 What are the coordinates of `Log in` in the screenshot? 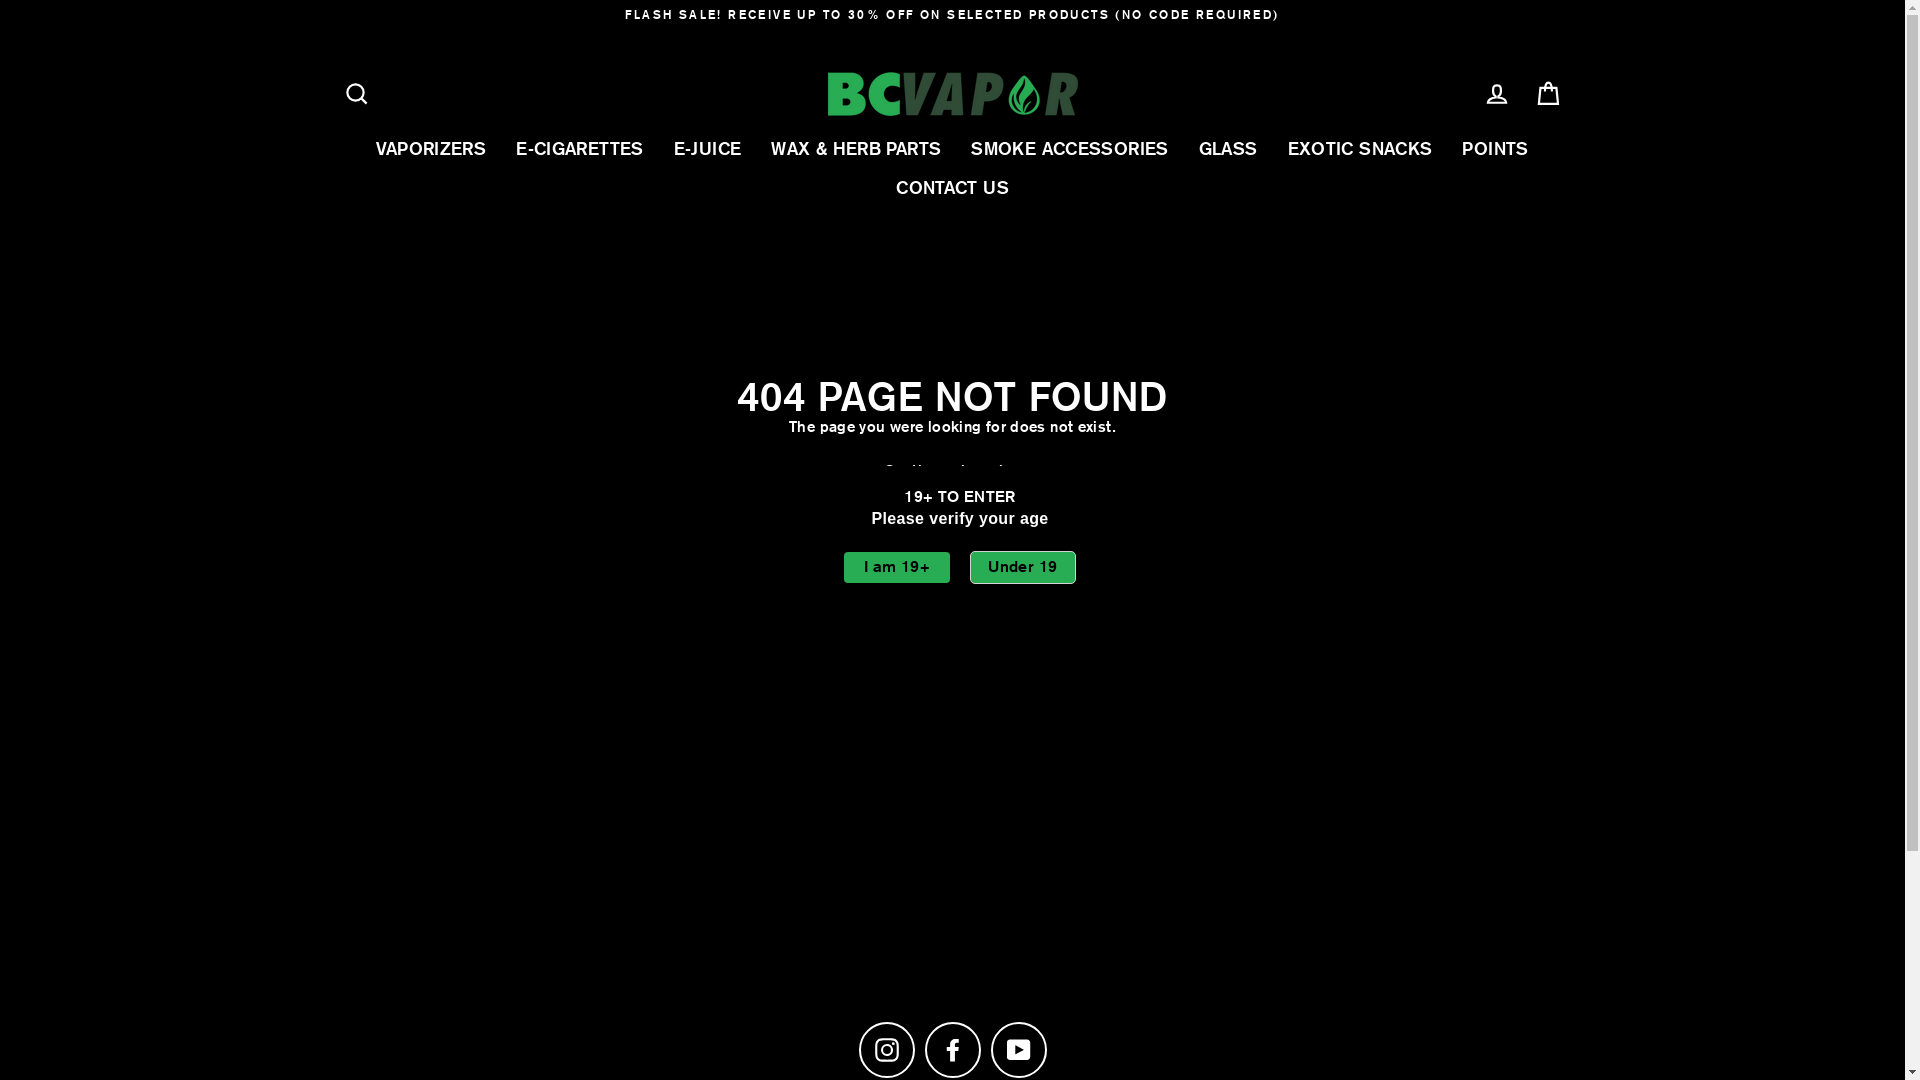 It's located at (1496, 94).